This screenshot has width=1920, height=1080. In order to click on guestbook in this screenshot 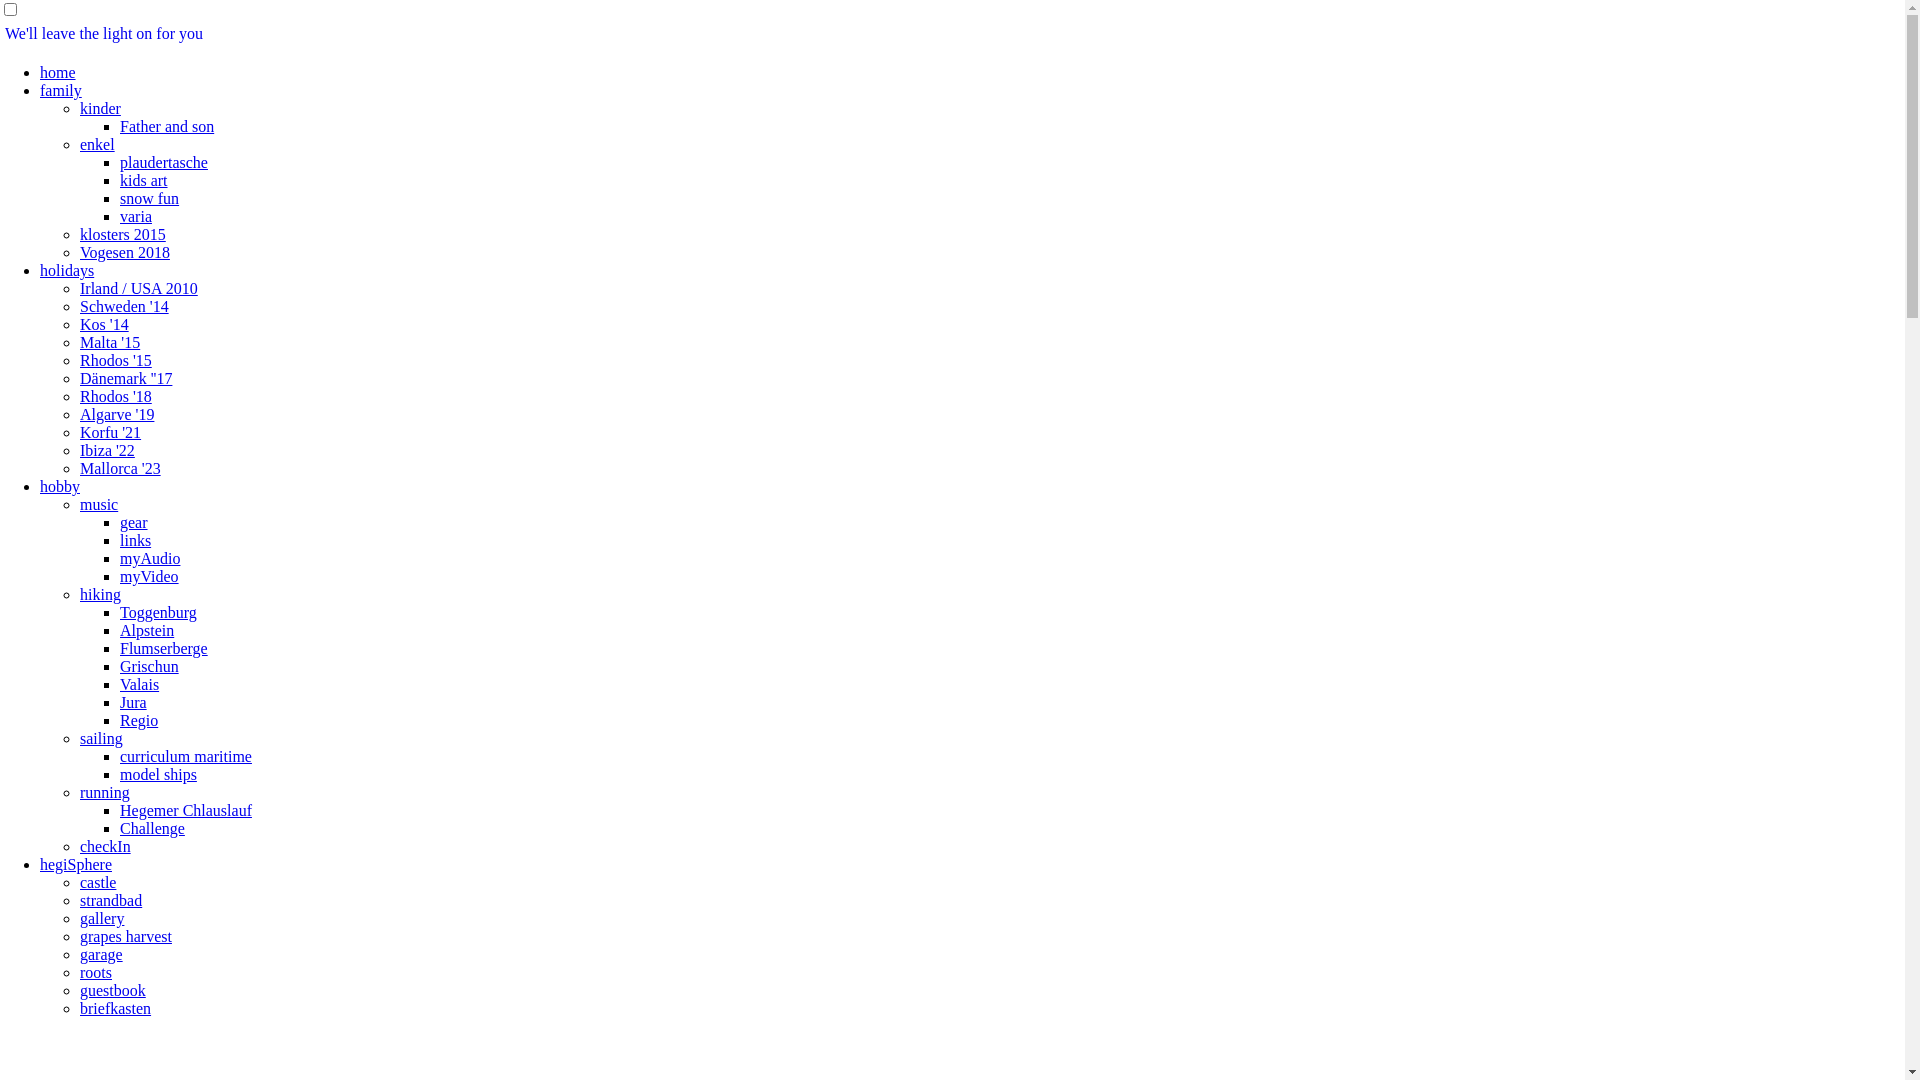, I will do `click(113, 990)`.